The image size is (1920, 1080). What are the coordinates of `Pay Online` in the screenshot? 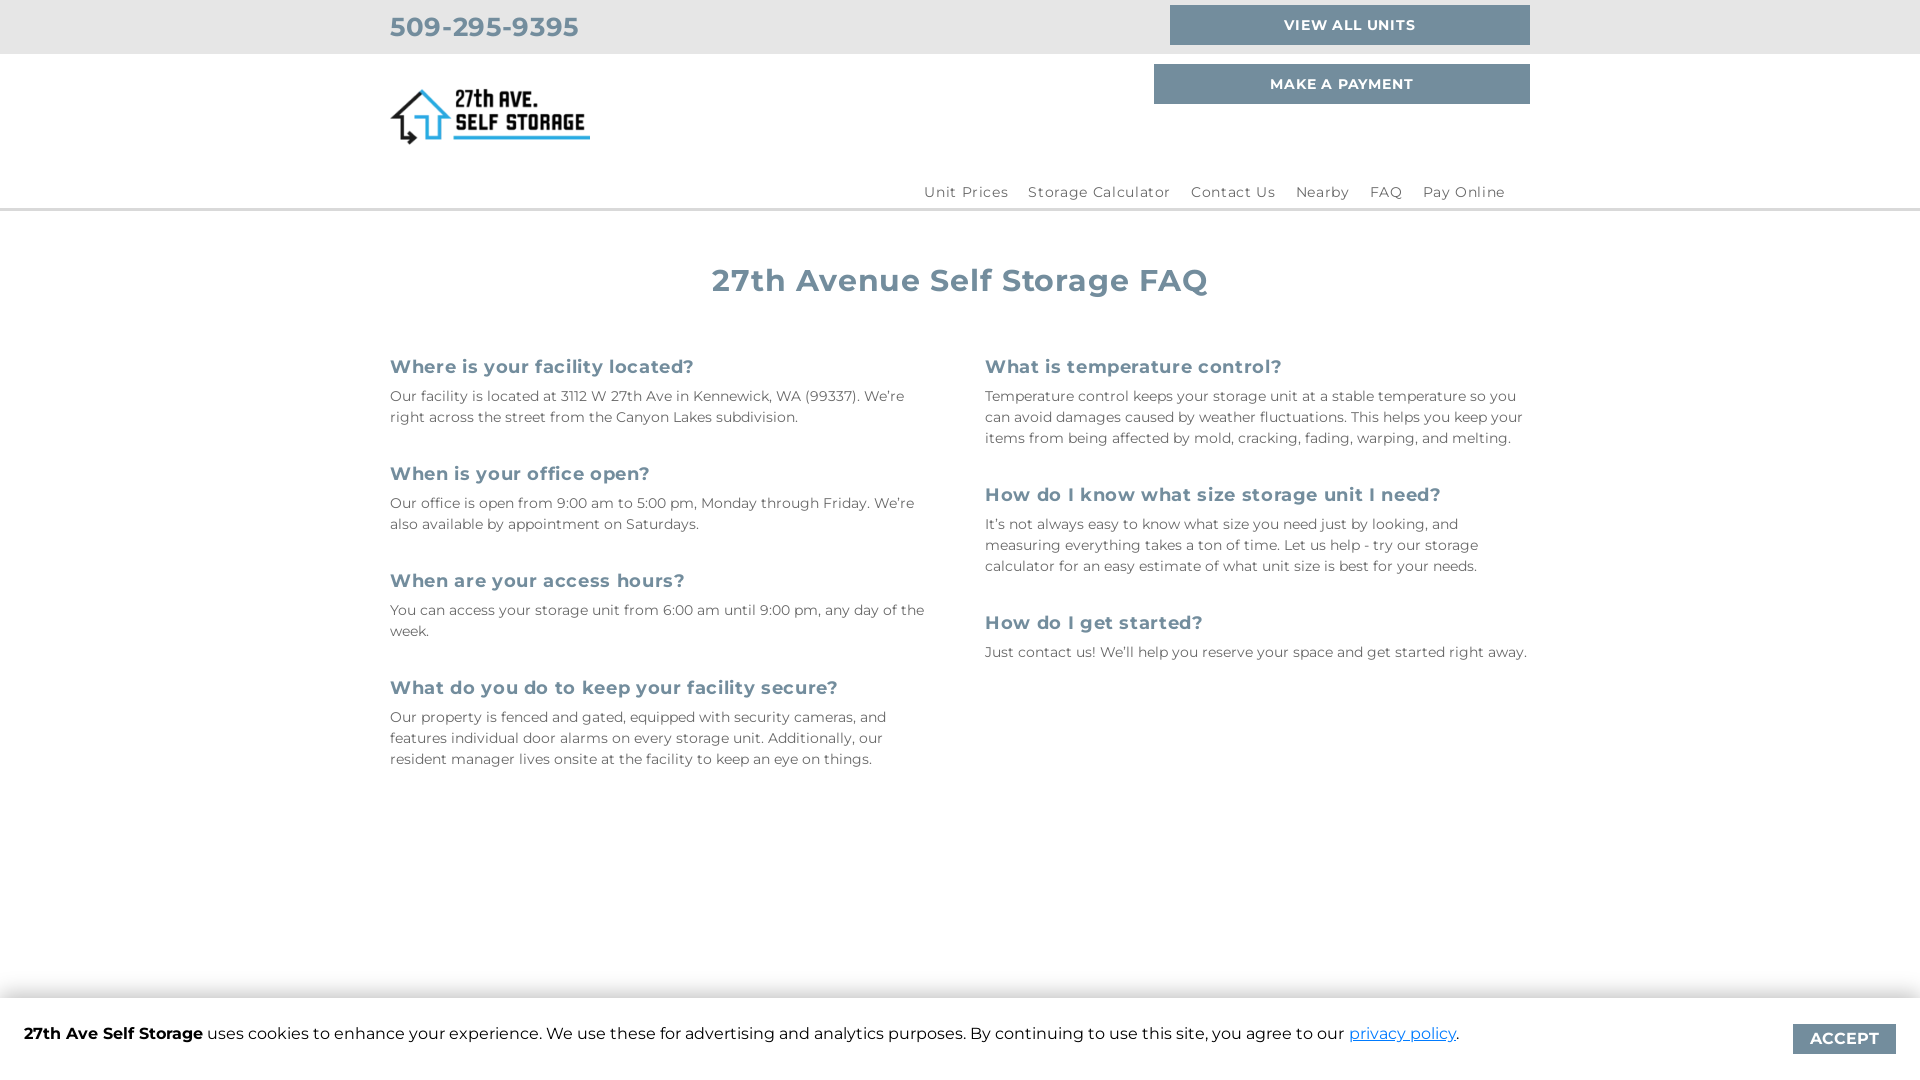 It's located at (1464, 192).